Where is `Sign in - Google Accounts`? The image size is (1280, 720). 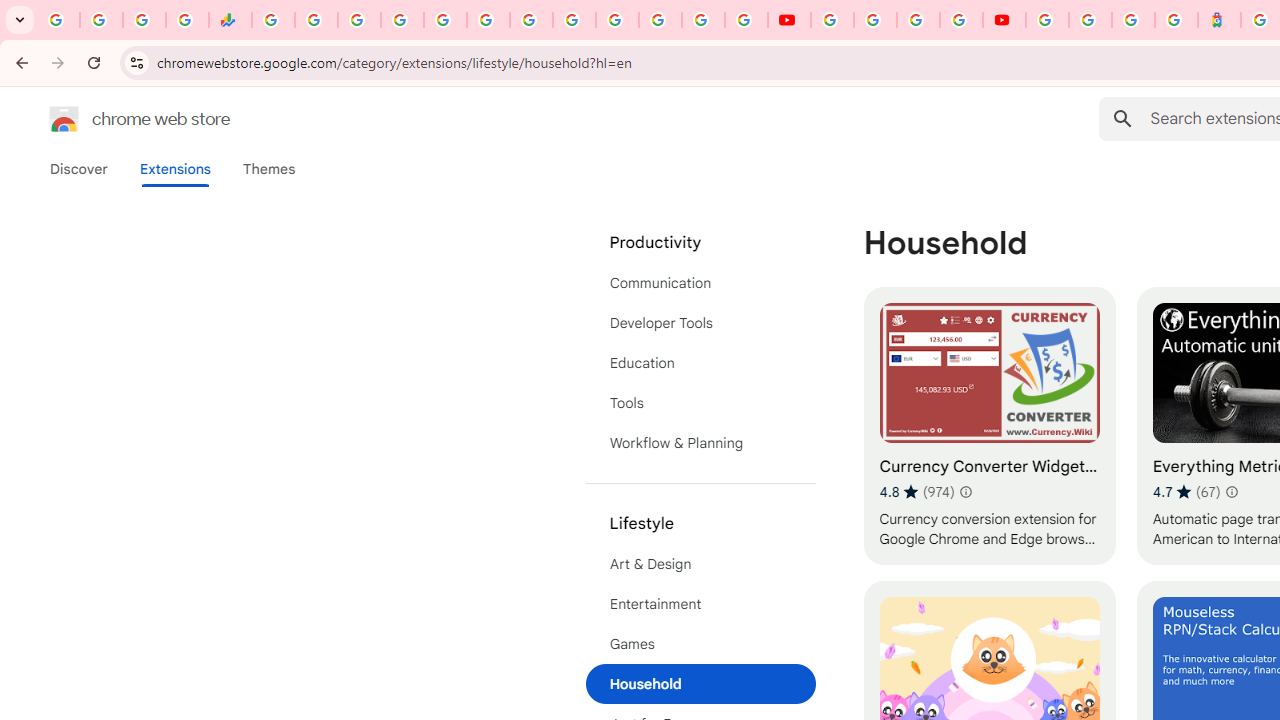
Sign in - Google Accounts is located at coordinates (1090, 20).